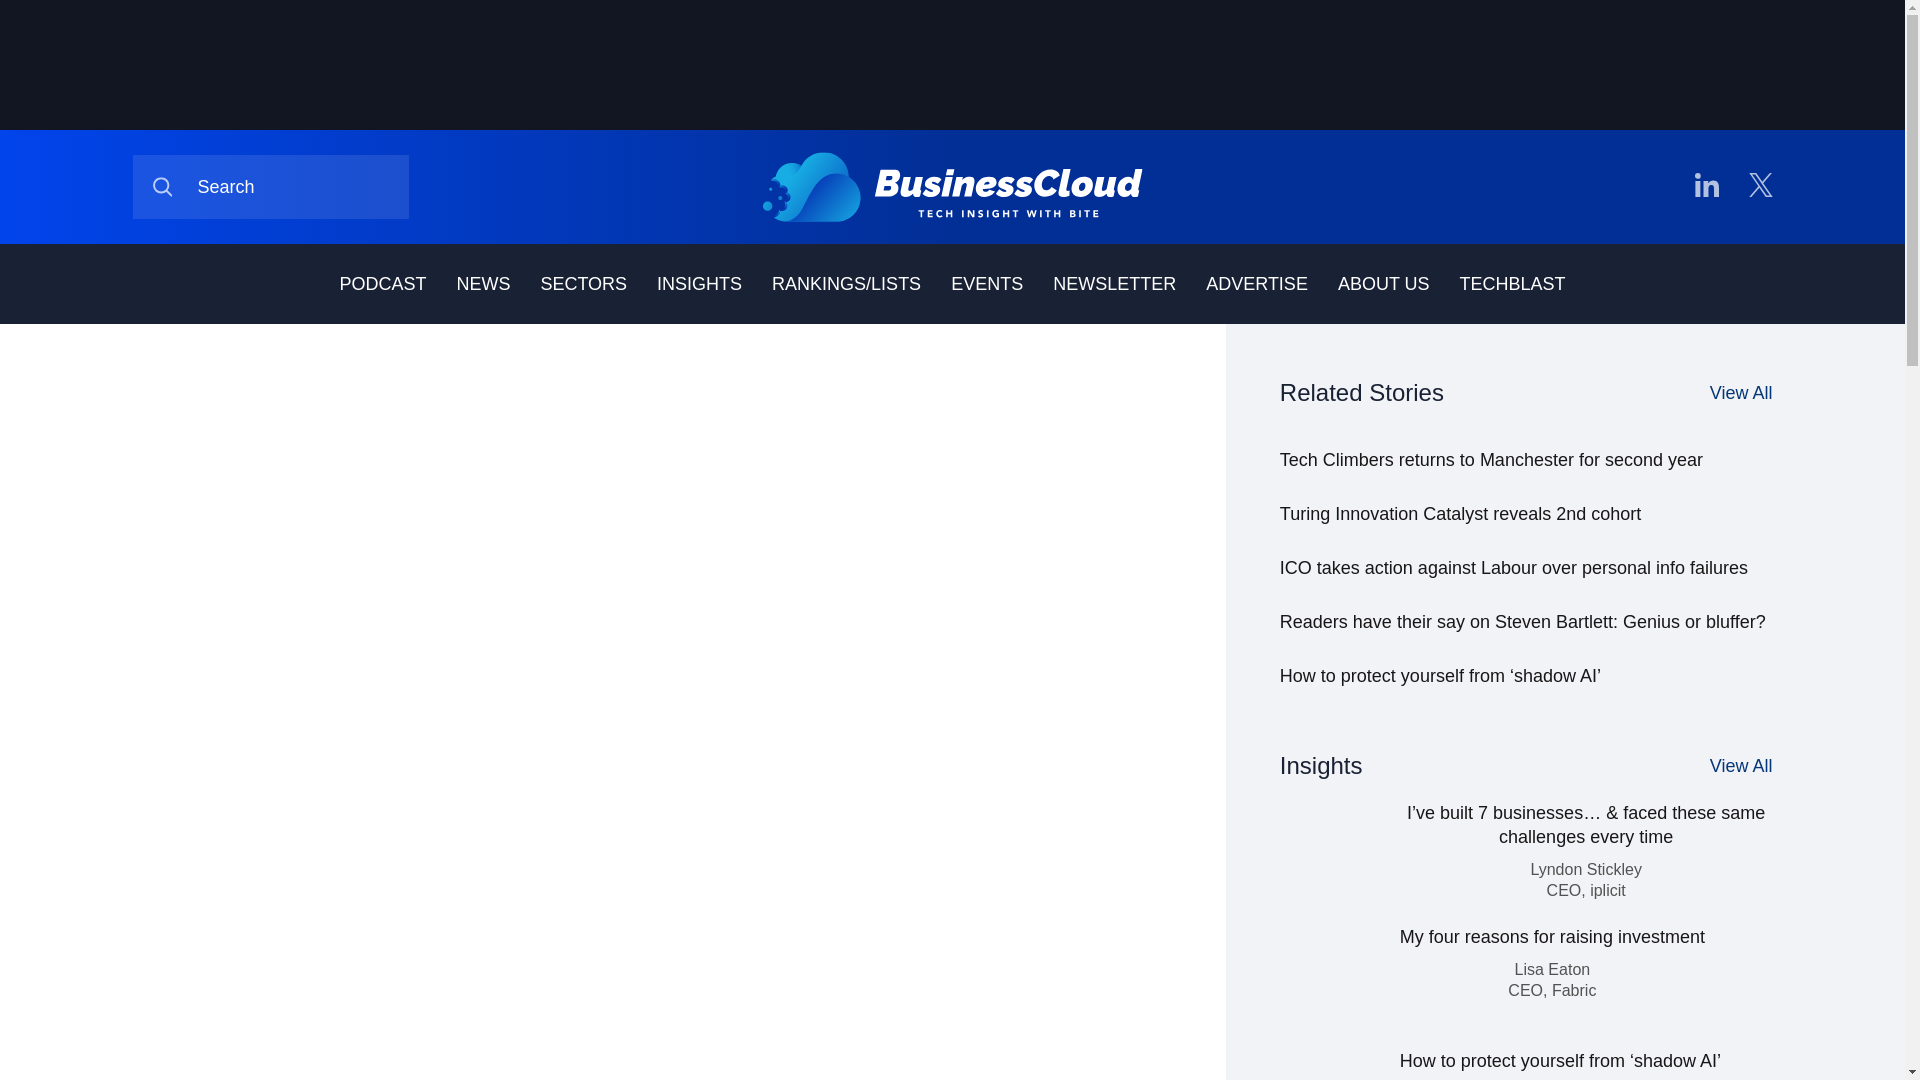 This screenshot has height=1080, width=1920. I want to click on EVENTS, so click(986, 284).